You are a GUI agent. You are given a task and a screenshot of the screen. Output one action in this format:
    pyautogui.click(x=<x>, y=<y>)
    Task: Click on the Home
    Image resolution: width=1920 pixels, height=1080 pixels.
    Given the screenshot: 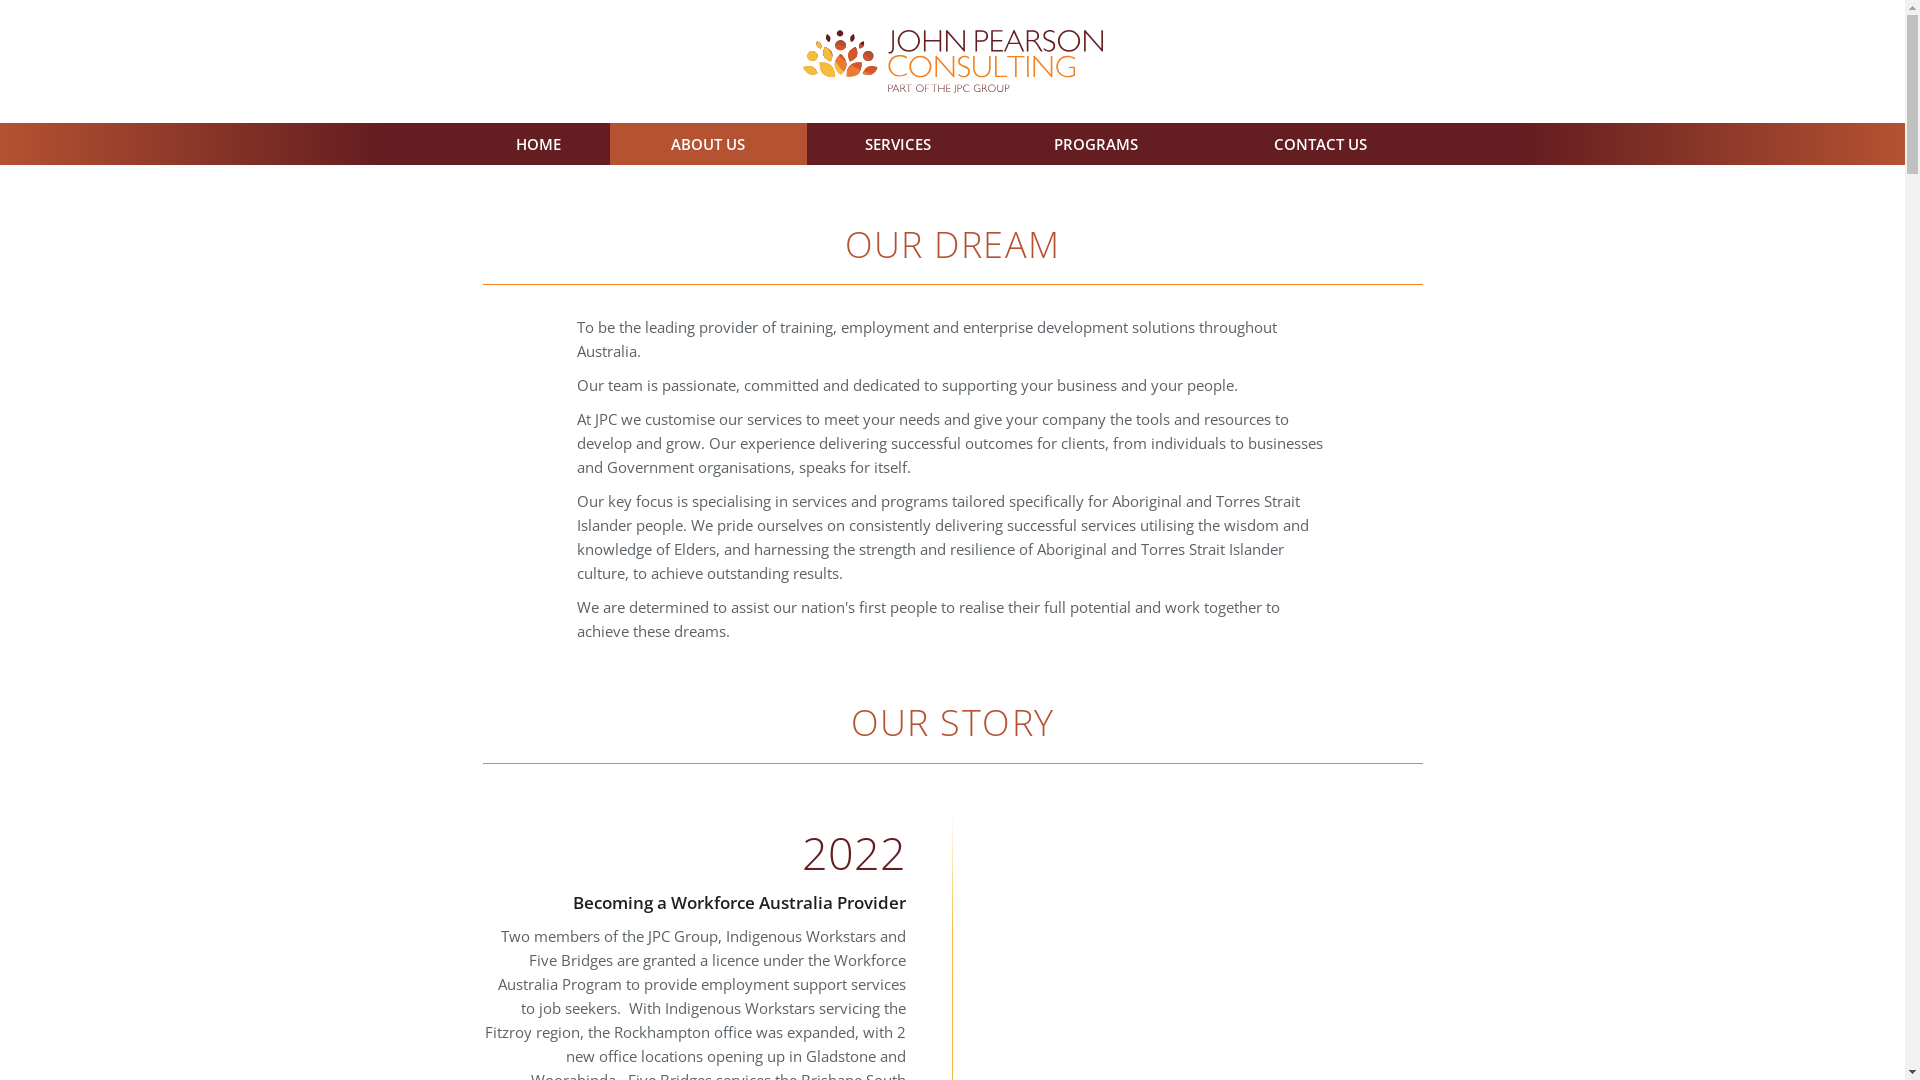 What is the action you would take?
    pyautogui.click(x=952, y=62)
    